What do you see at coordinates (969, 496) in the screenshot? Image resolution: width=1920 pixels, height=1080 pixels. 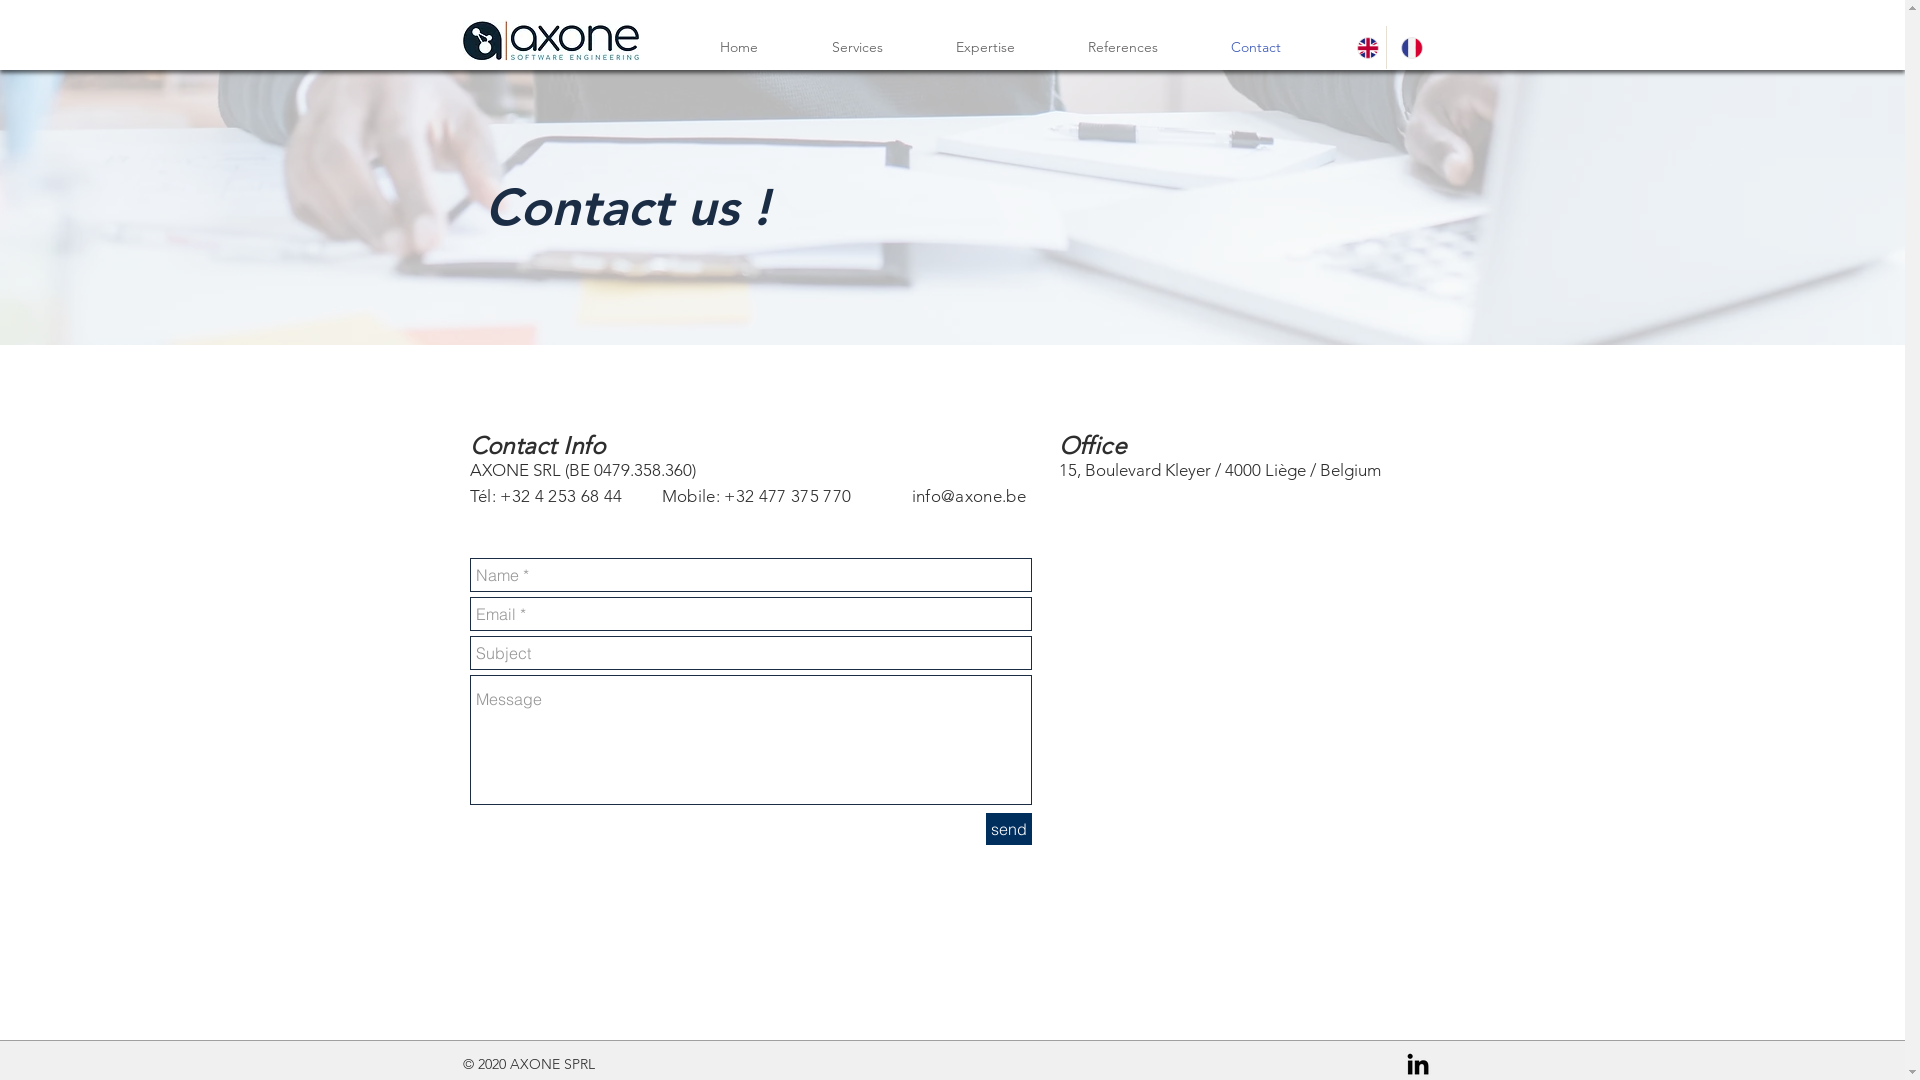 I see `info@axone.be` at bounding box center [969, 496].